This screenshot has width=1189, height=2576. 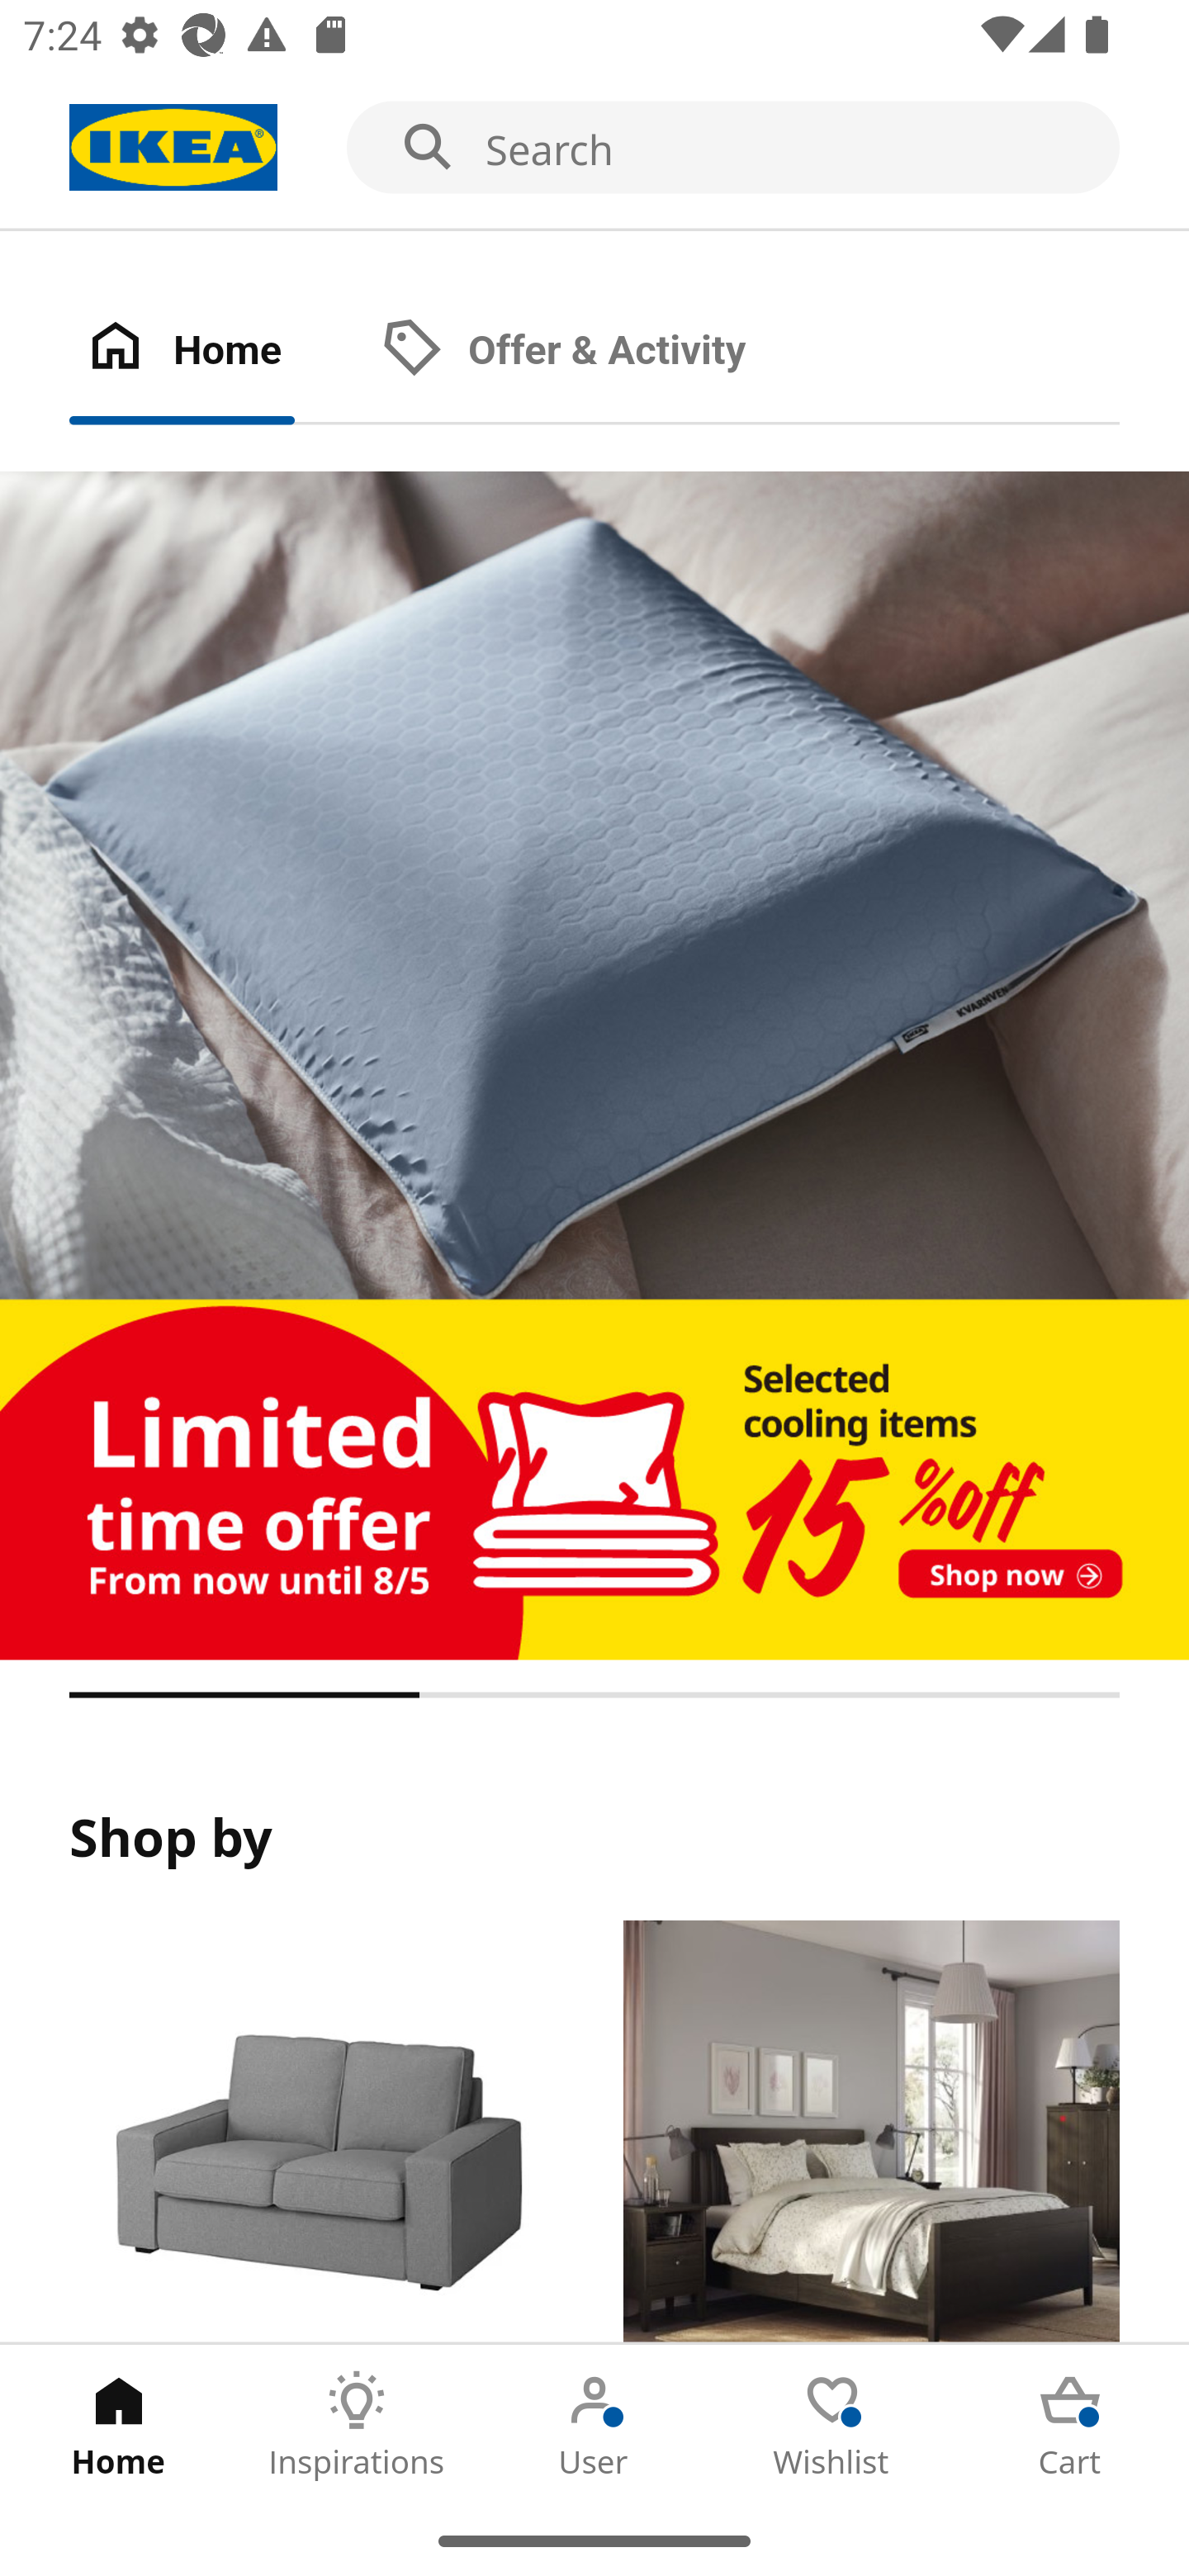 What do you see at coordinates (596, 351) in the screenshot?
I see `Offer & Activity
Tab 2 of 2` at bounding box center [596, 351].